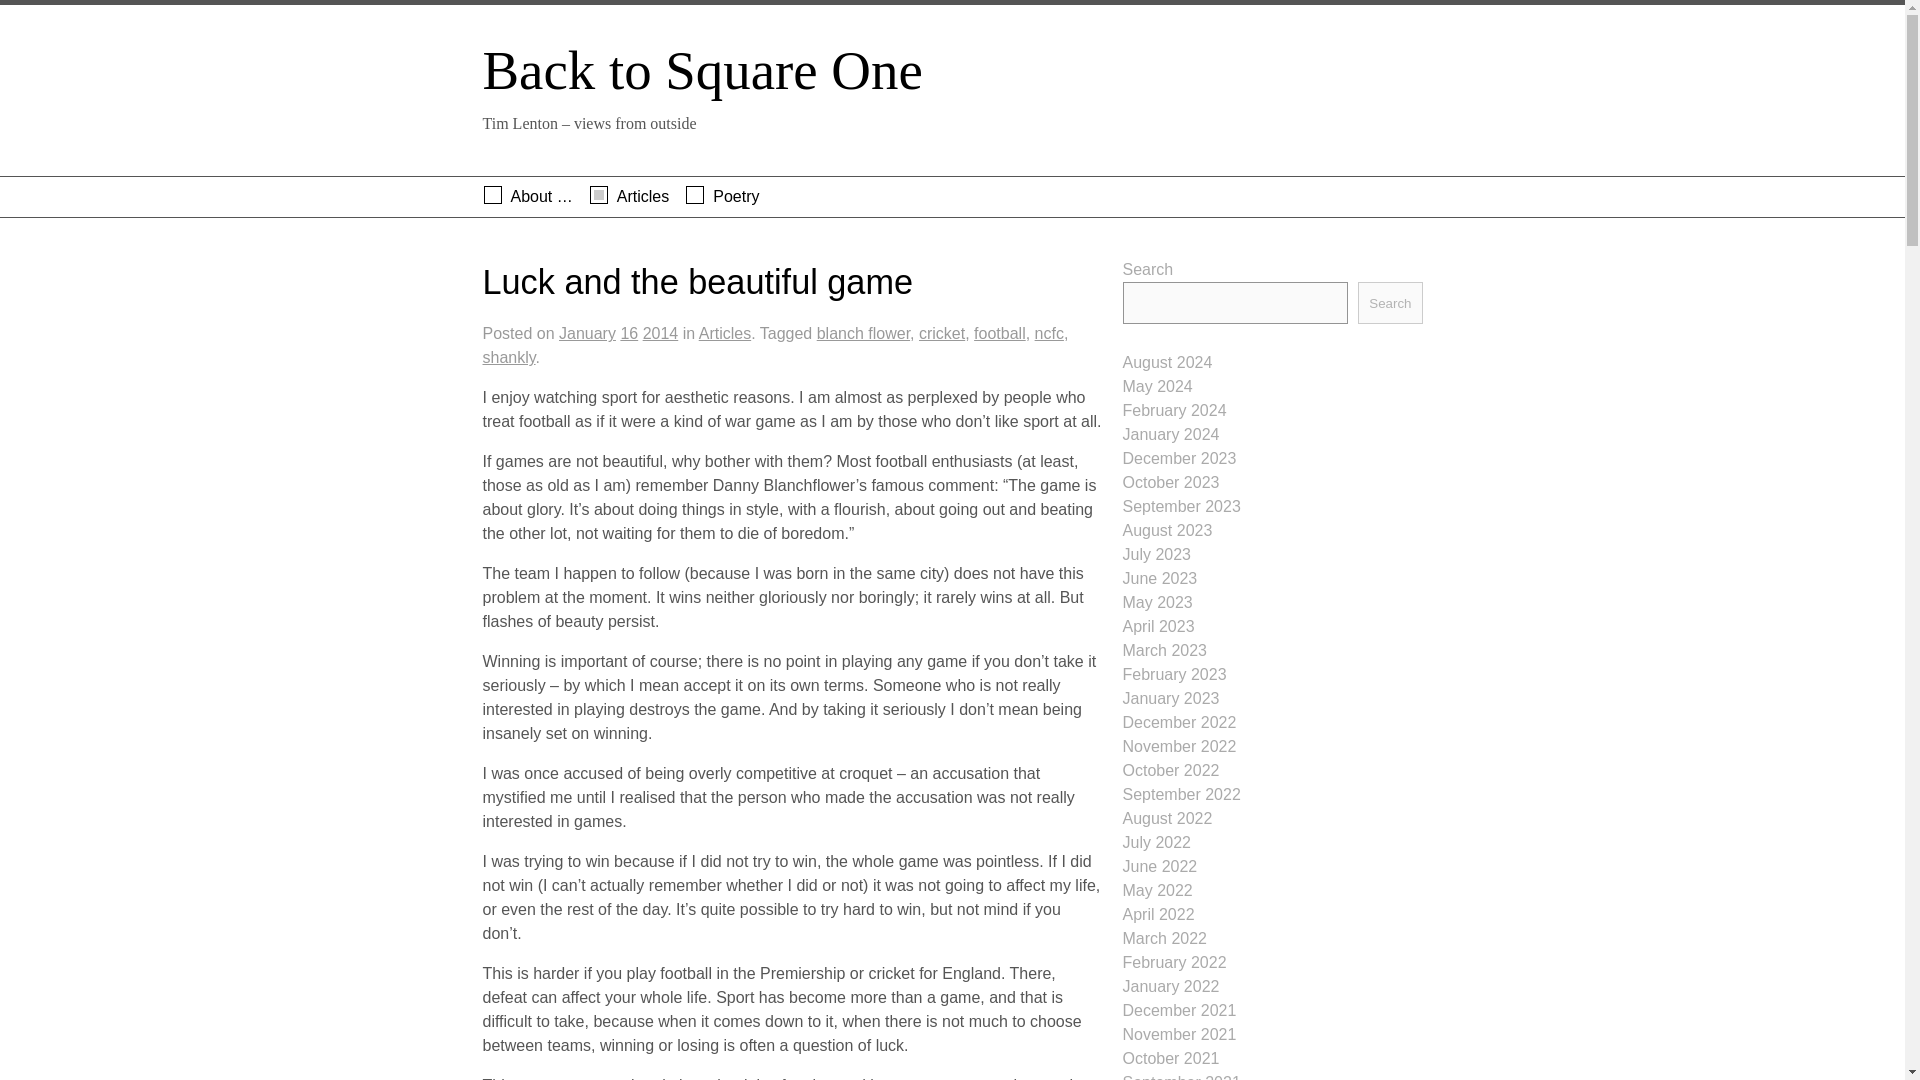 The width and height of the screenshot is (1920, 1080). I want to click on blanch flower, so click(864, 341).